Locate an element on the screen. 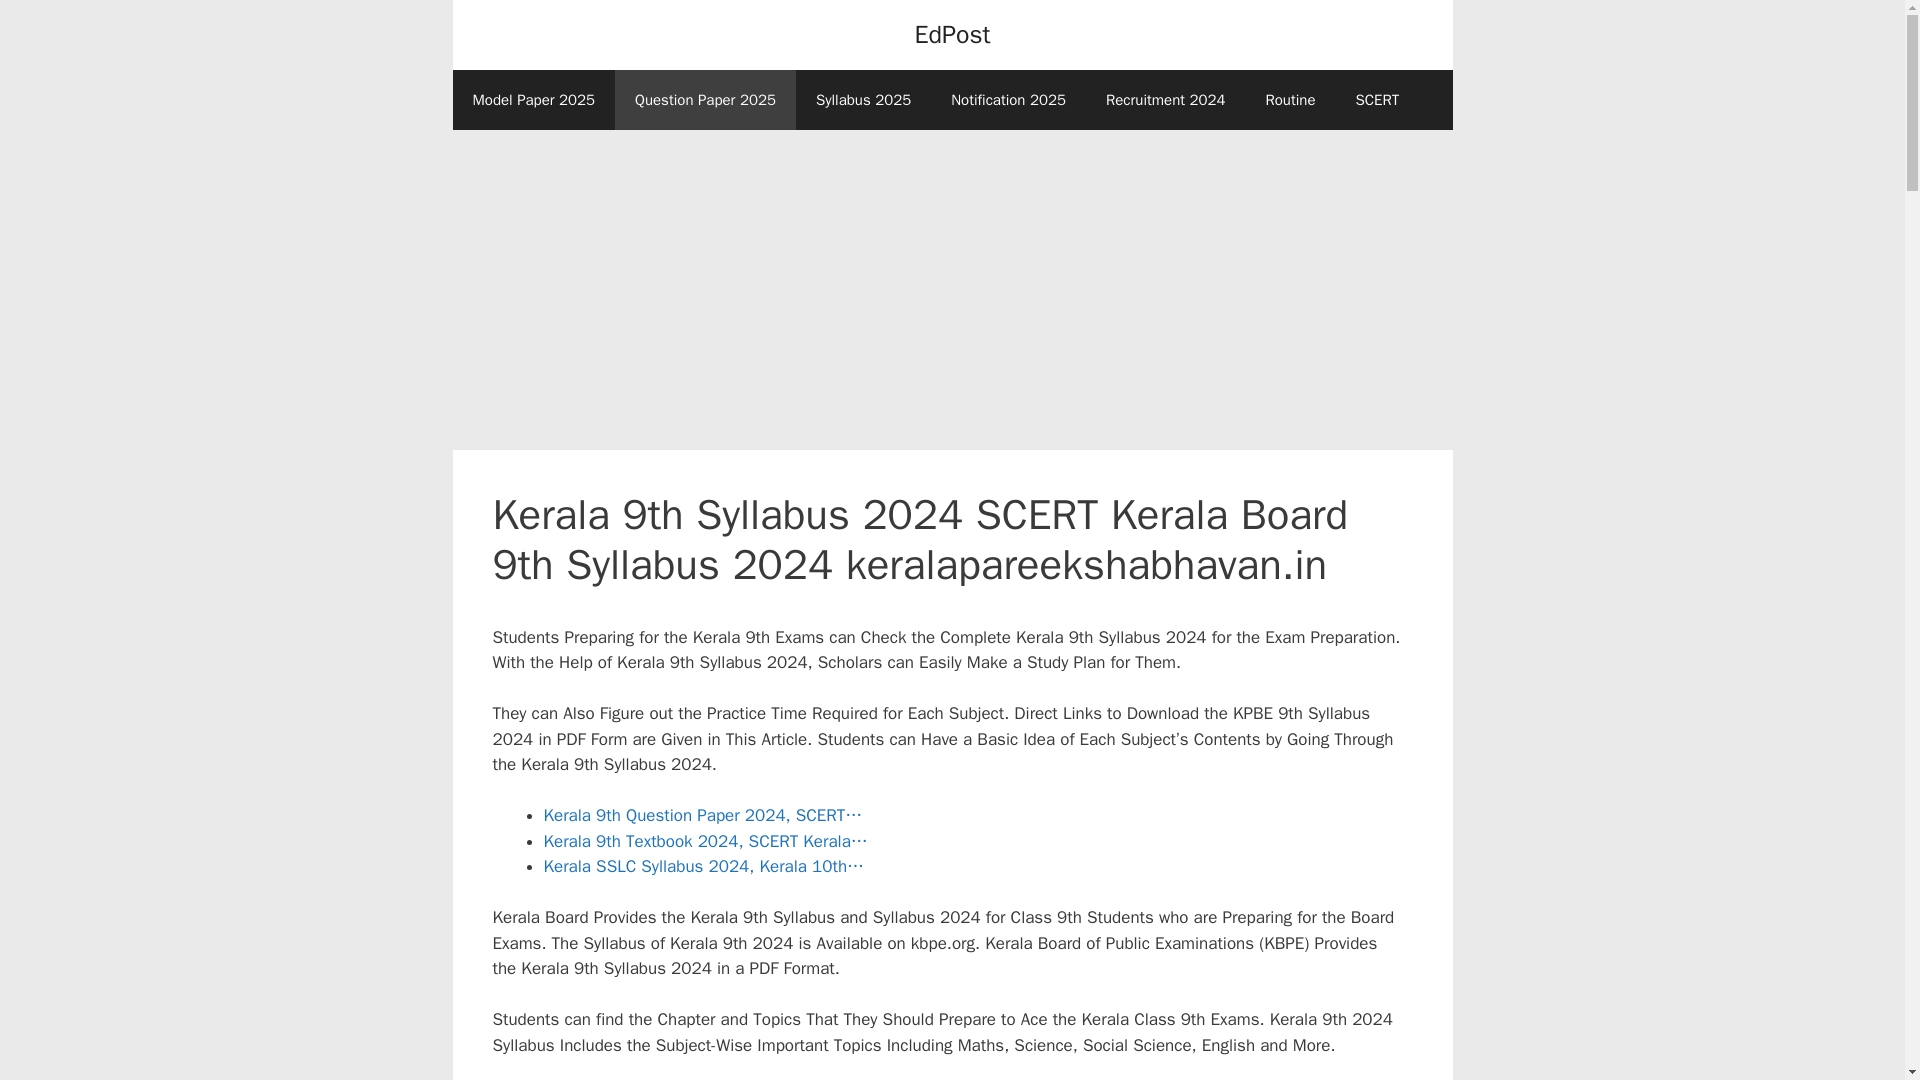 Image resolution: width=1920 pixels, height=1080 pixels. Model Paper 2025 is located at coordinates (532, 100).